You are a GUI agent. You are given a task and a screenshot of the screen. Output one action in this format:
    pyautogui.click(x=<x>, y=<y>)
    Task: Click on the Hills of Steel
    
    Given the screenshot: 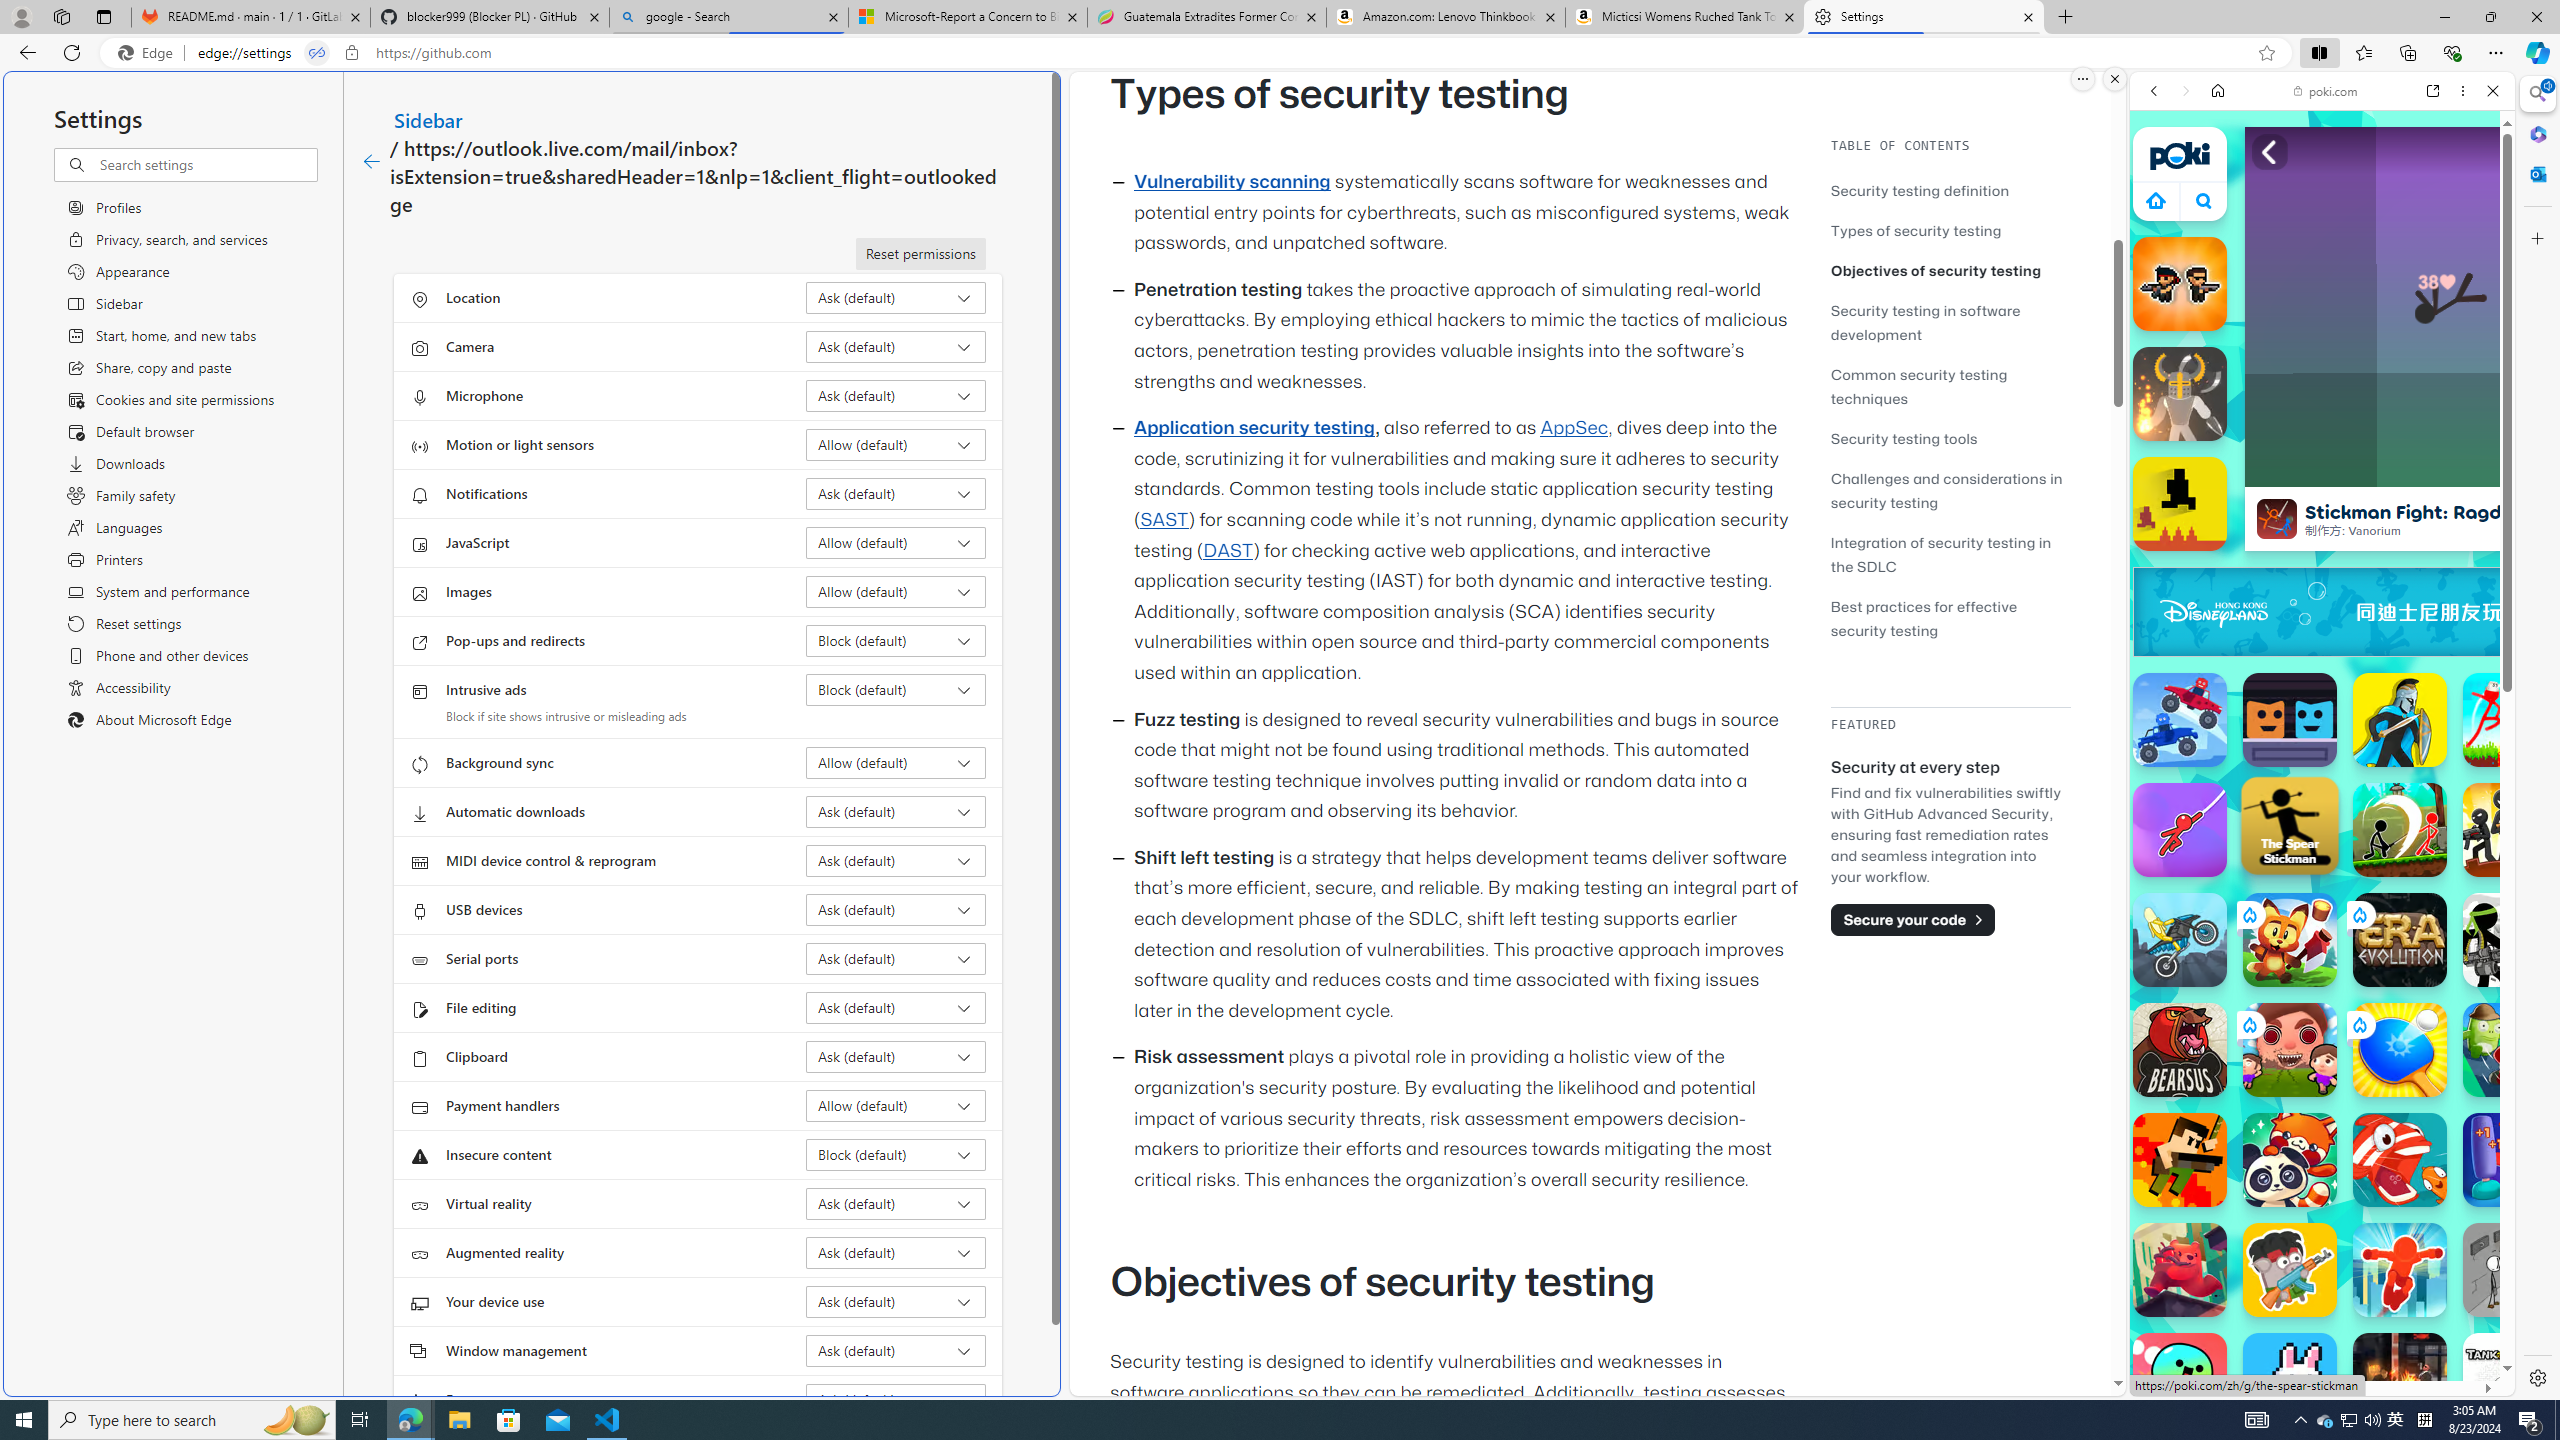 What is the action you would take?
    pyautogui.click(x=2205, y=1010)
    